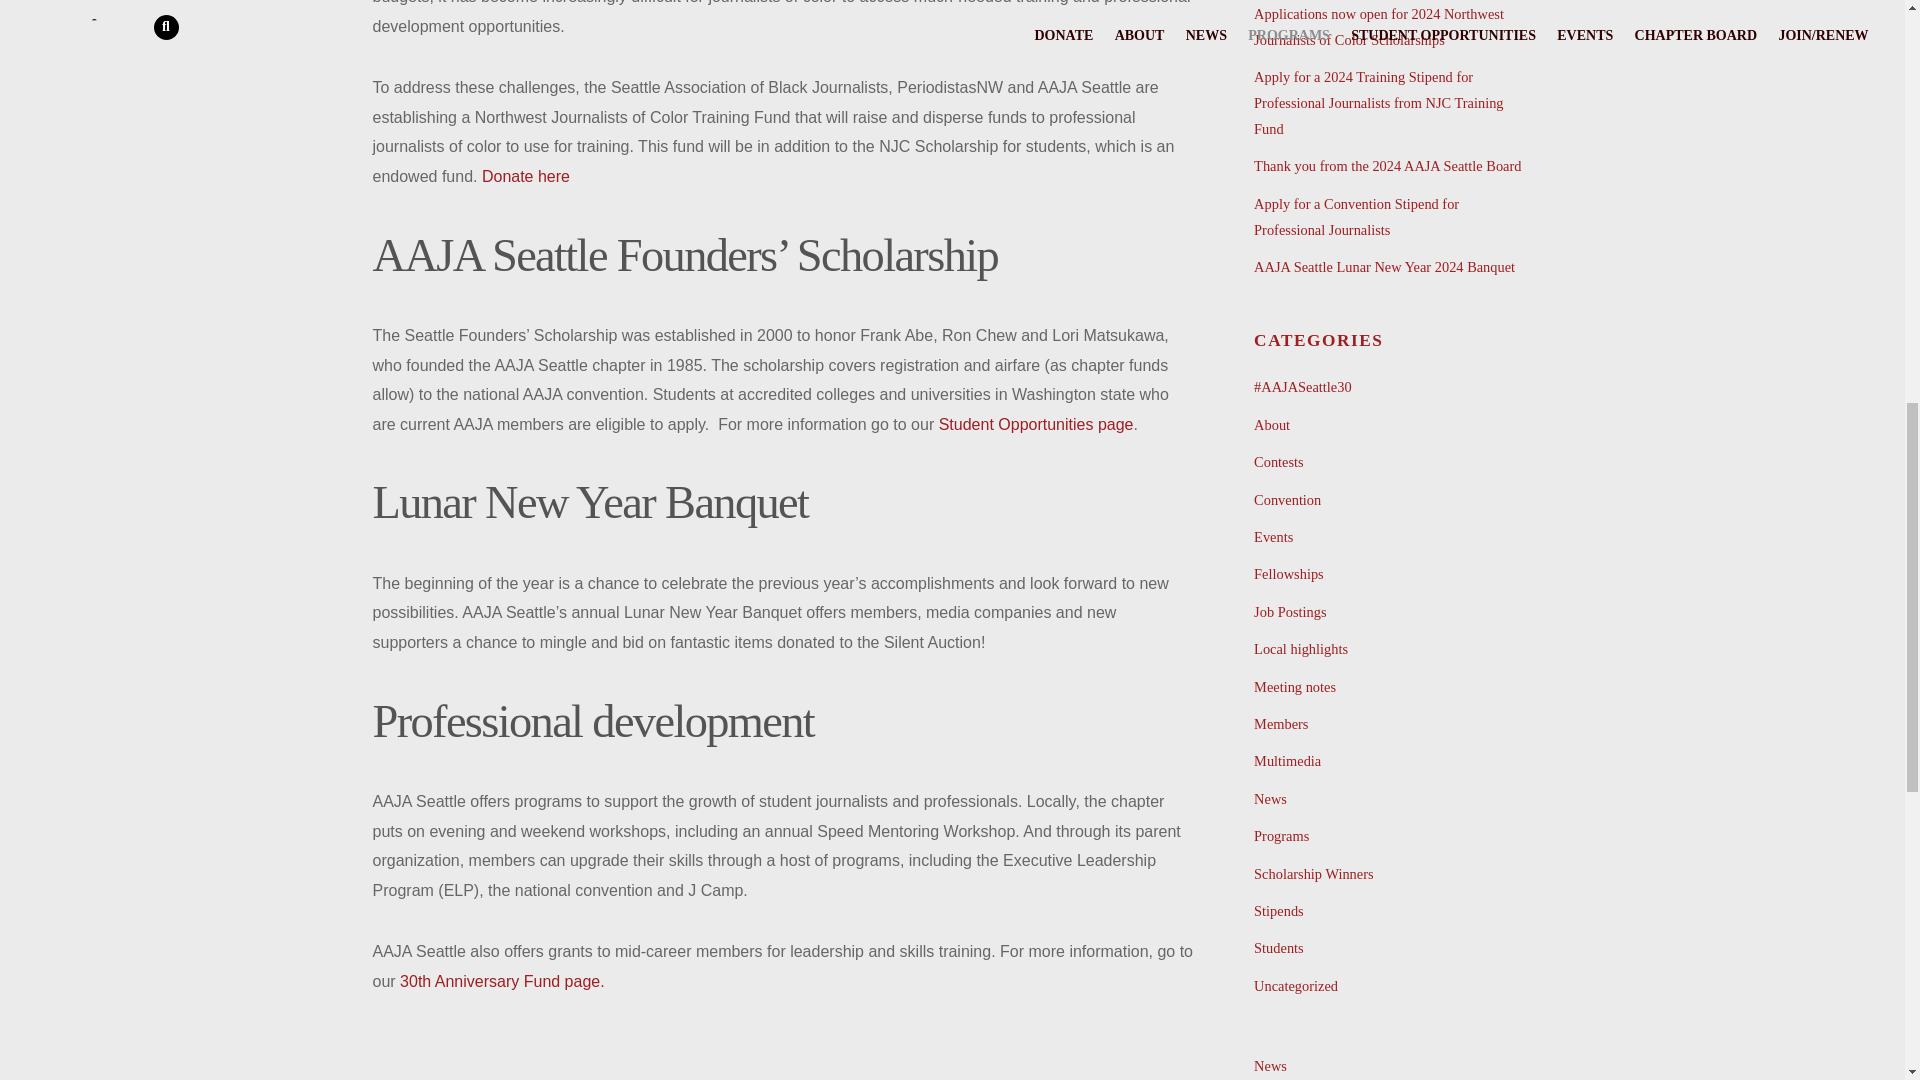 This screenshot has width=1920, height=1080. Describe the element at coordinates (1272, 537) in the screenshot. I see `Events` at that location.